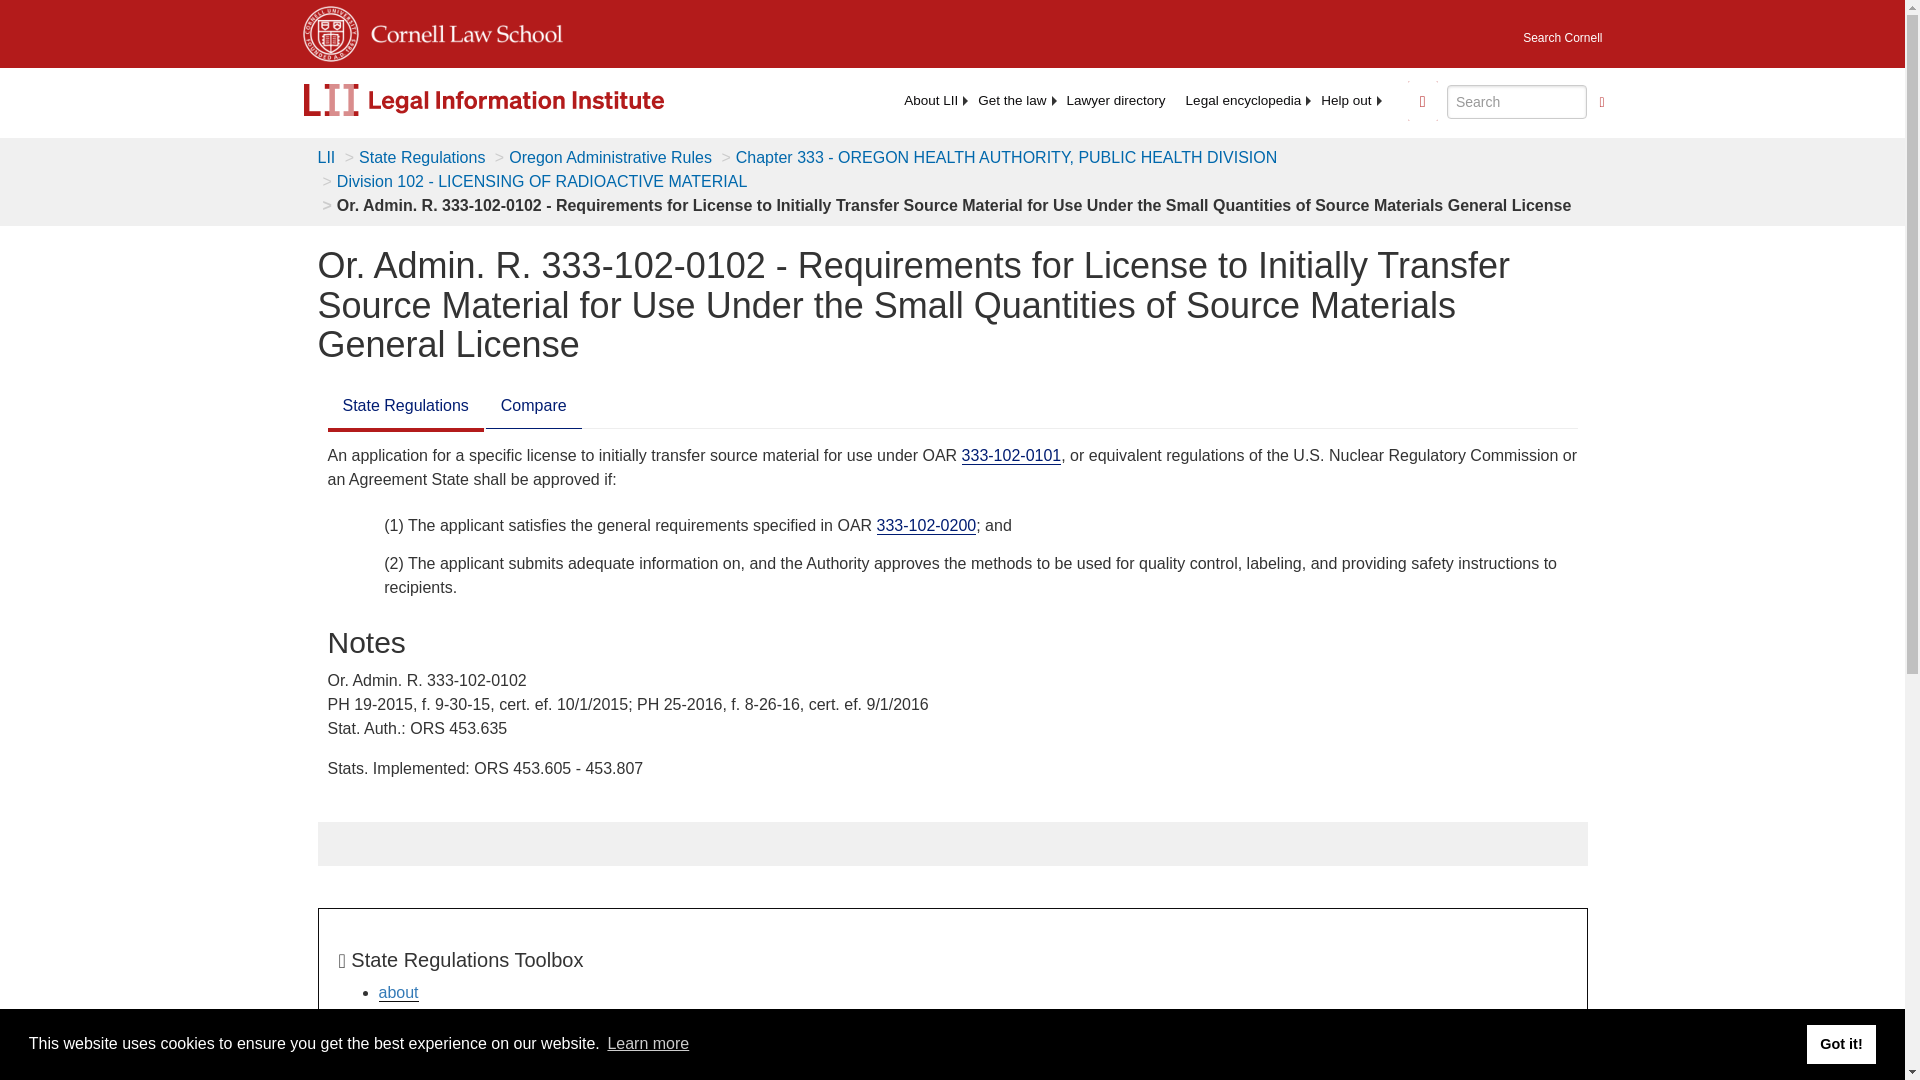 Image resolution: width=1920 pixels, height=1080 pixels. I want to click on Search Cornell University, so click(1562, 32).